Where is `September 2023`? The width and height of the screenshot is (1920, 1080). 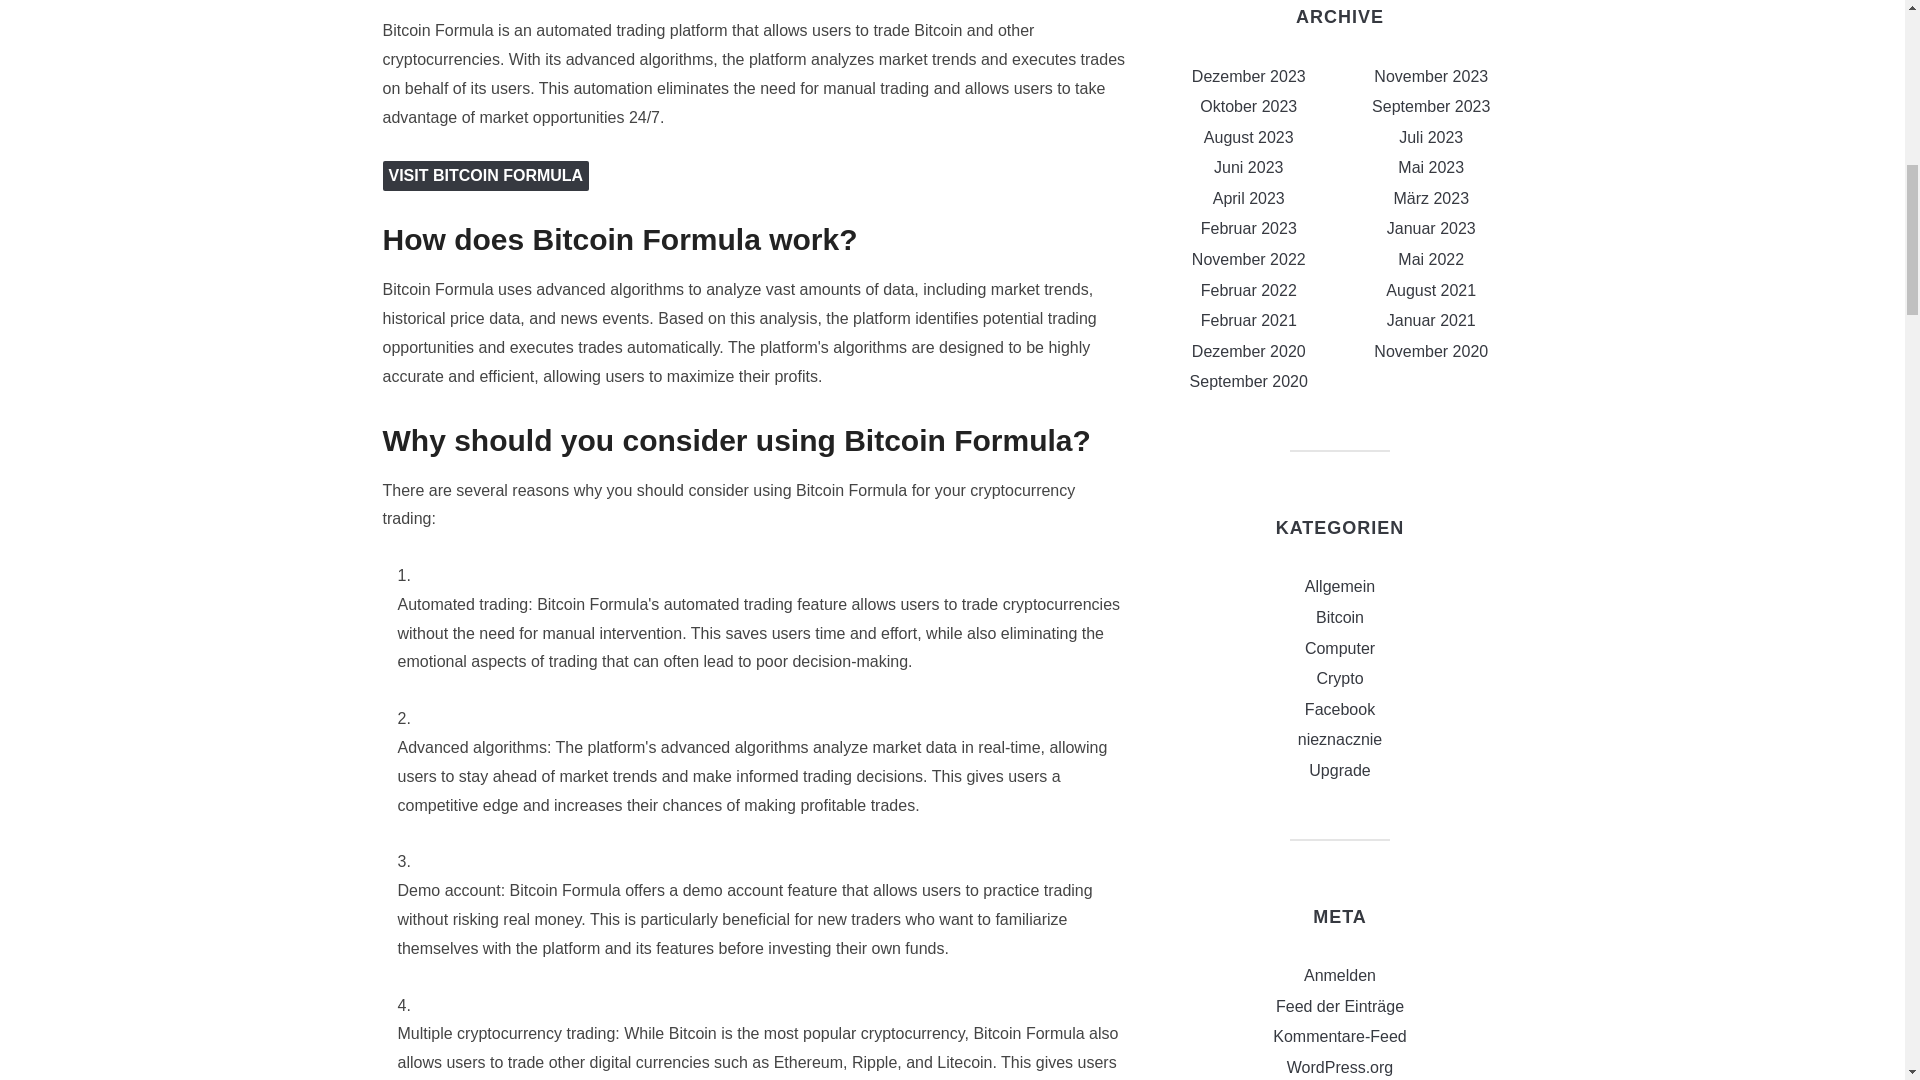
September 2023 is located at coordinates (1430, 106).